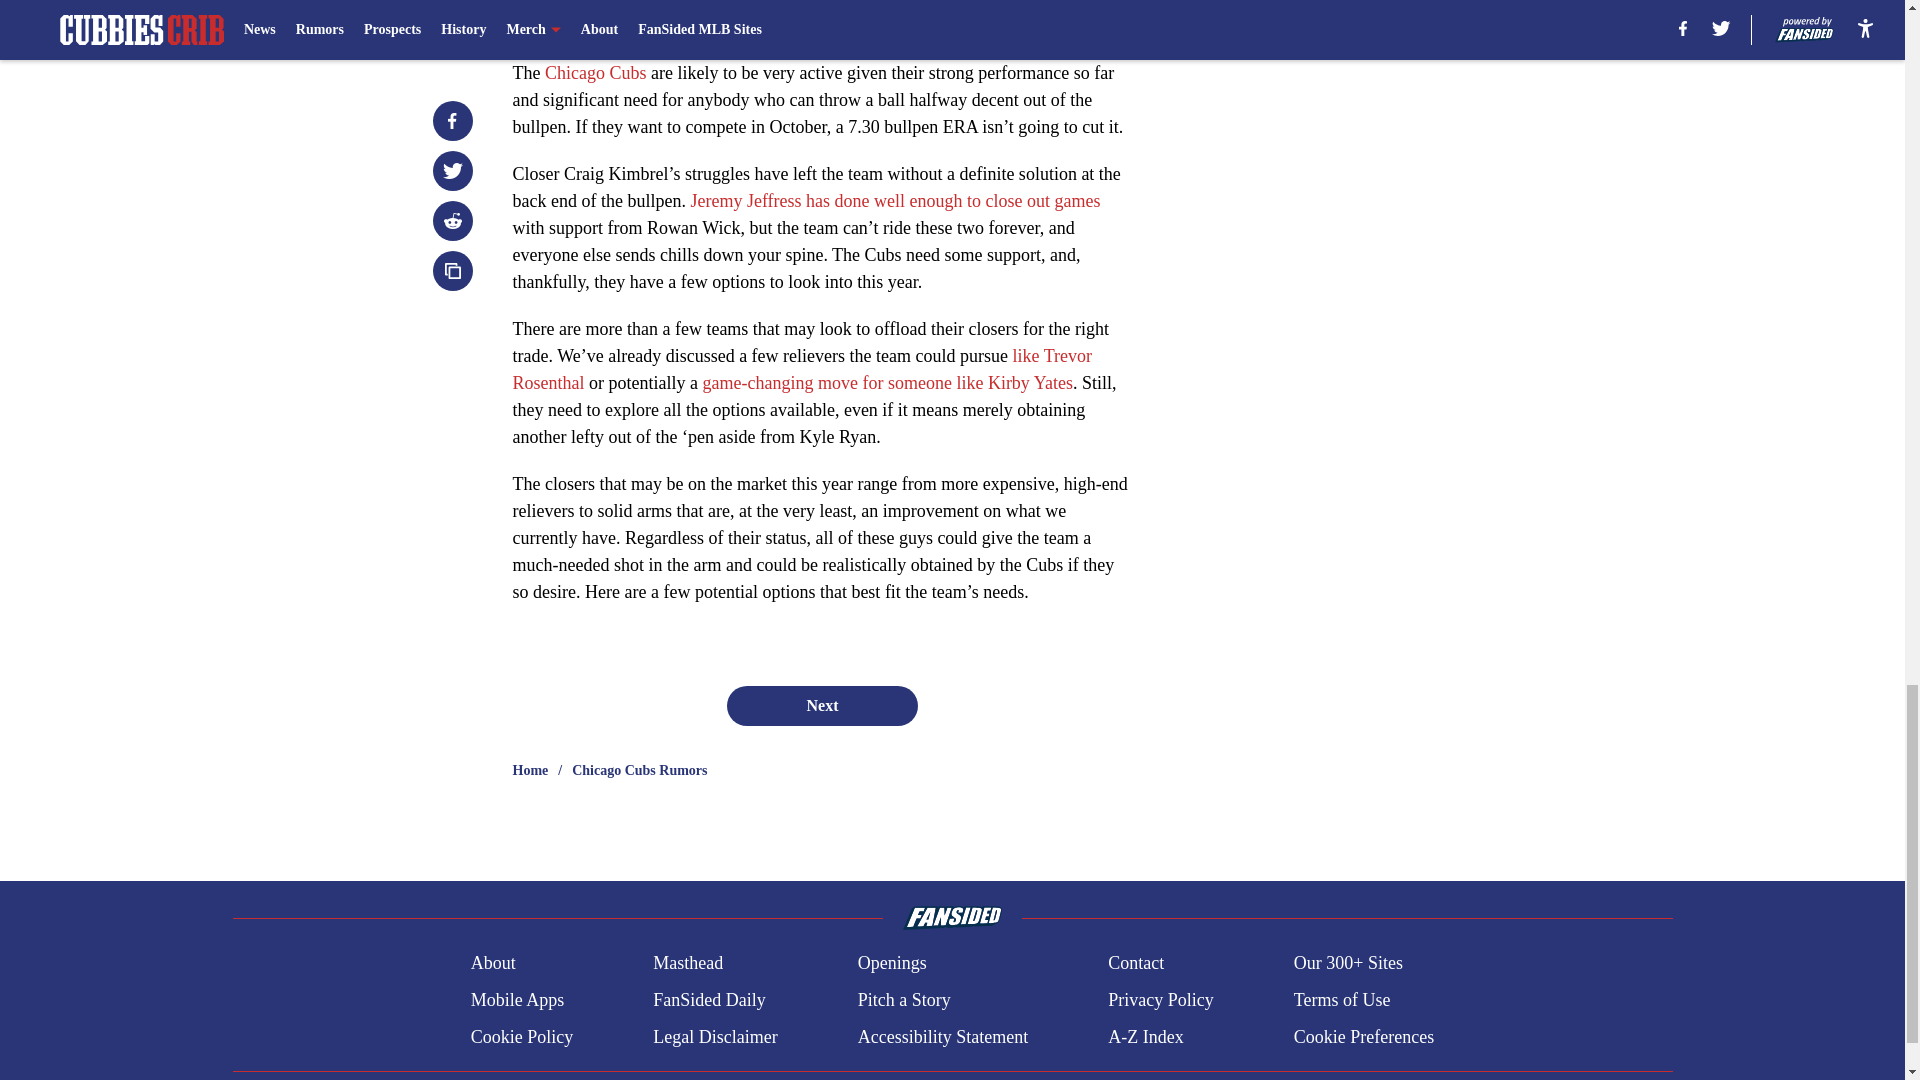 This screenshot has height=1080, width=1920. I want to click on Home, so click(530, 770).